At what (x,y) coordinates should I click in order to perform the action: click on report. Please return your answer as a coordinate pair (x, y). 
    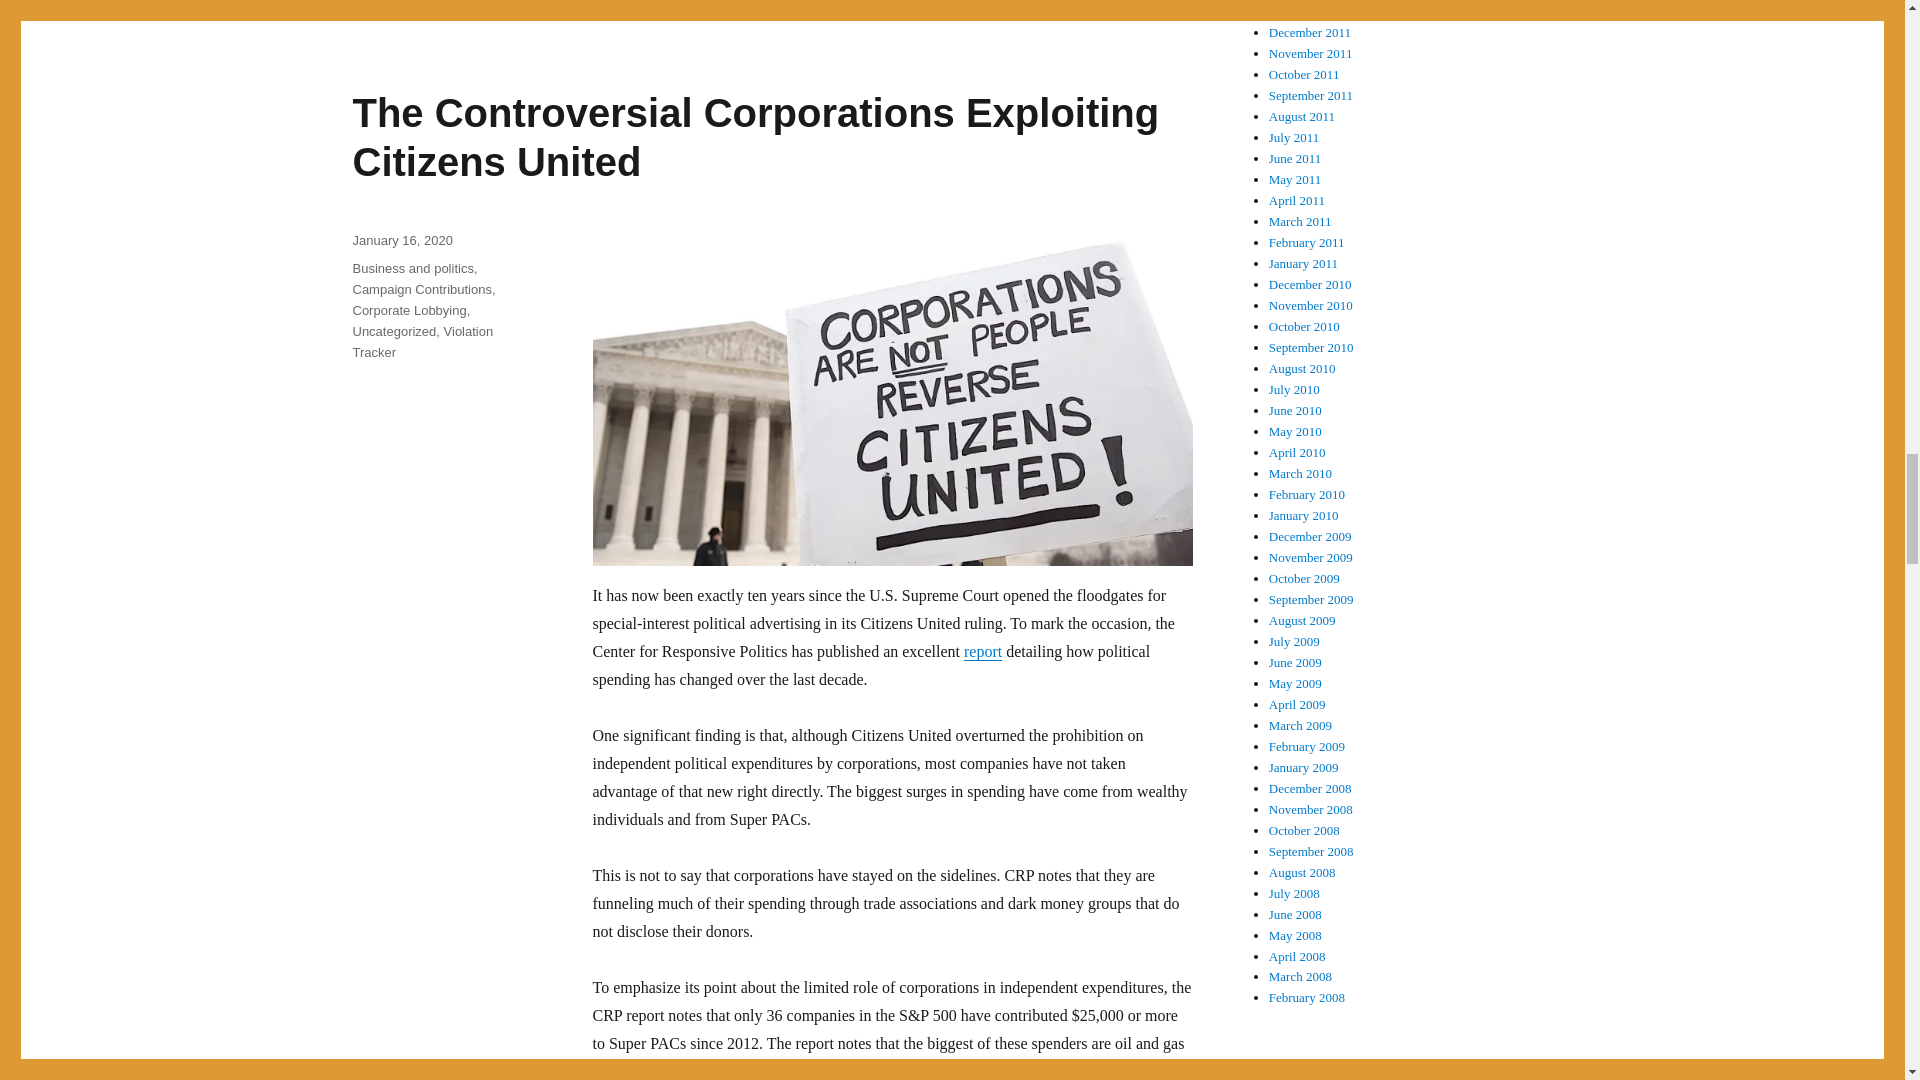
    Looking at the image, I should click on (982, 650).